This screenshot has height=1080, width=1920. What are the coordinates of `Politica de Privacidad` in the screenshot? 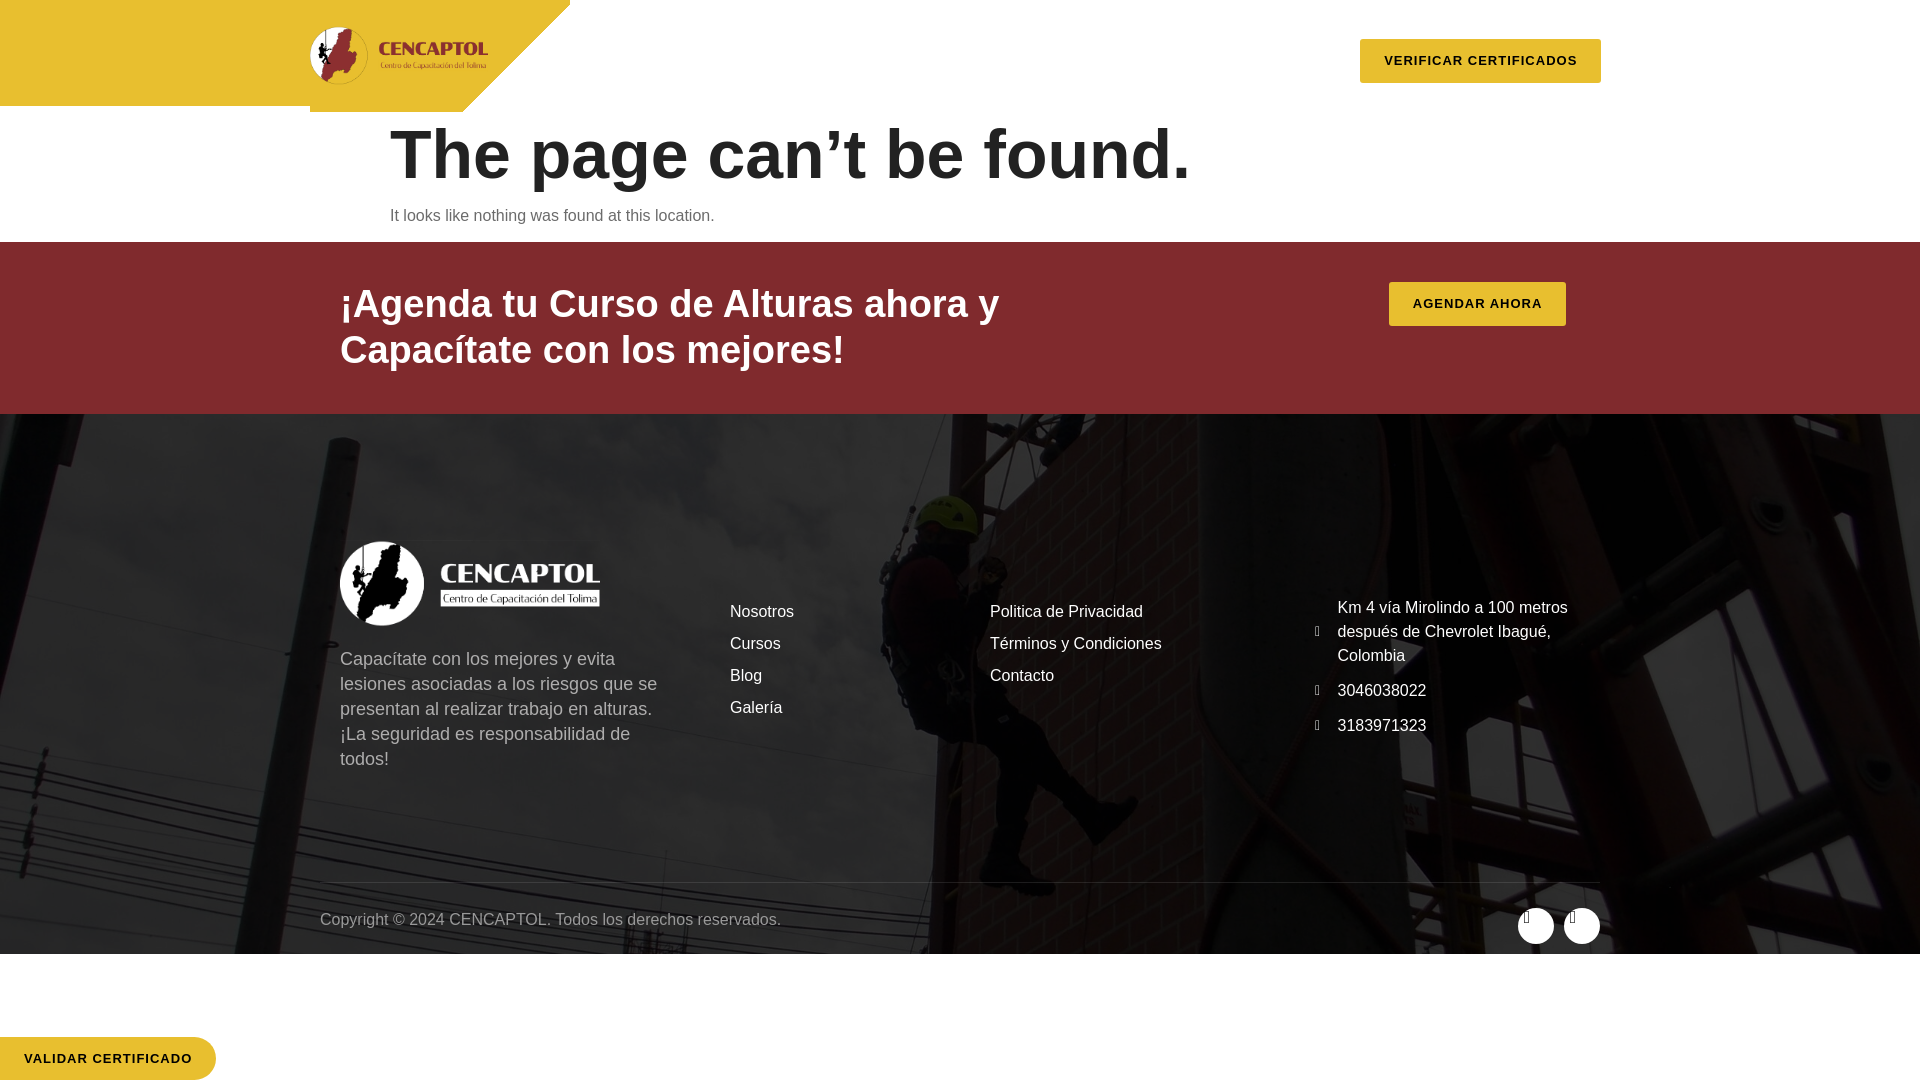 It's located at (1122, 612).